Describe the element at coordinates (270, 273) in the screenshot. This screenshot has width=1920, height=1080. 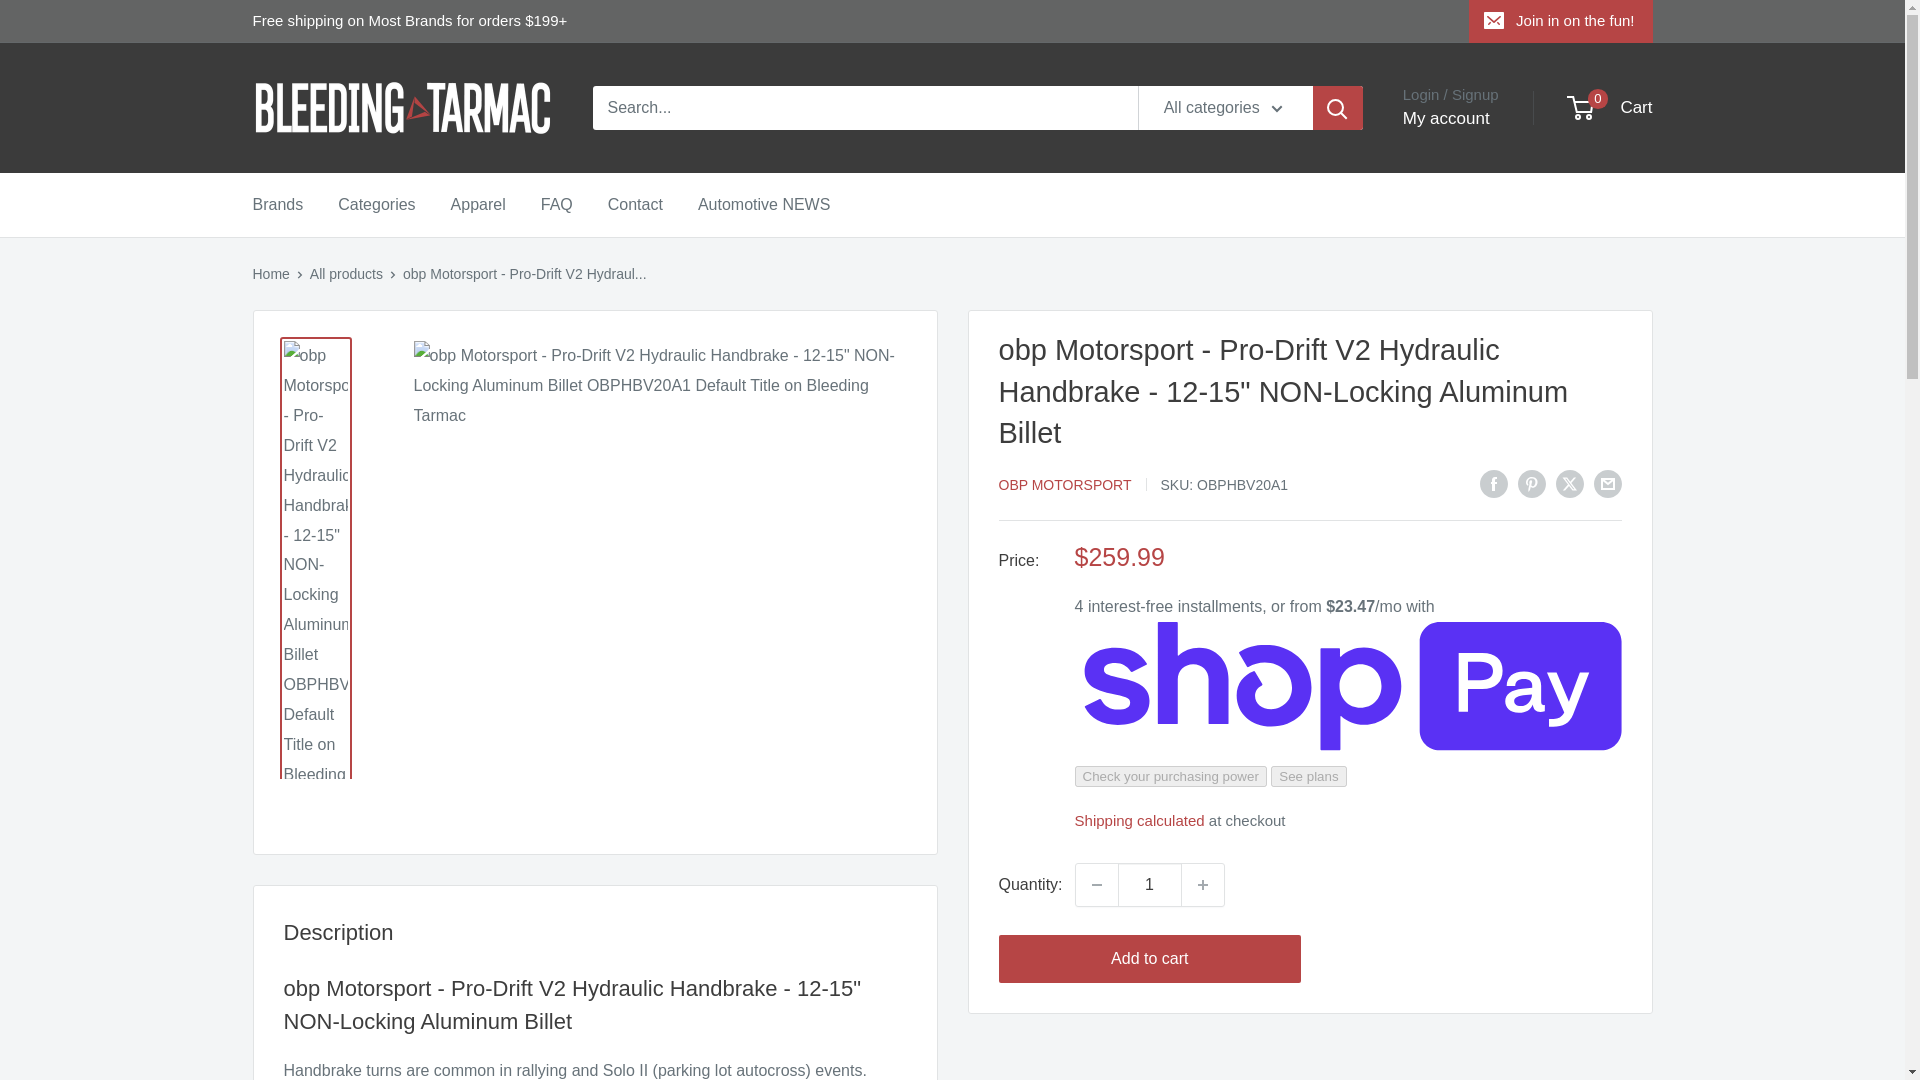
I see `OBP MOTORSPORT` at that location.